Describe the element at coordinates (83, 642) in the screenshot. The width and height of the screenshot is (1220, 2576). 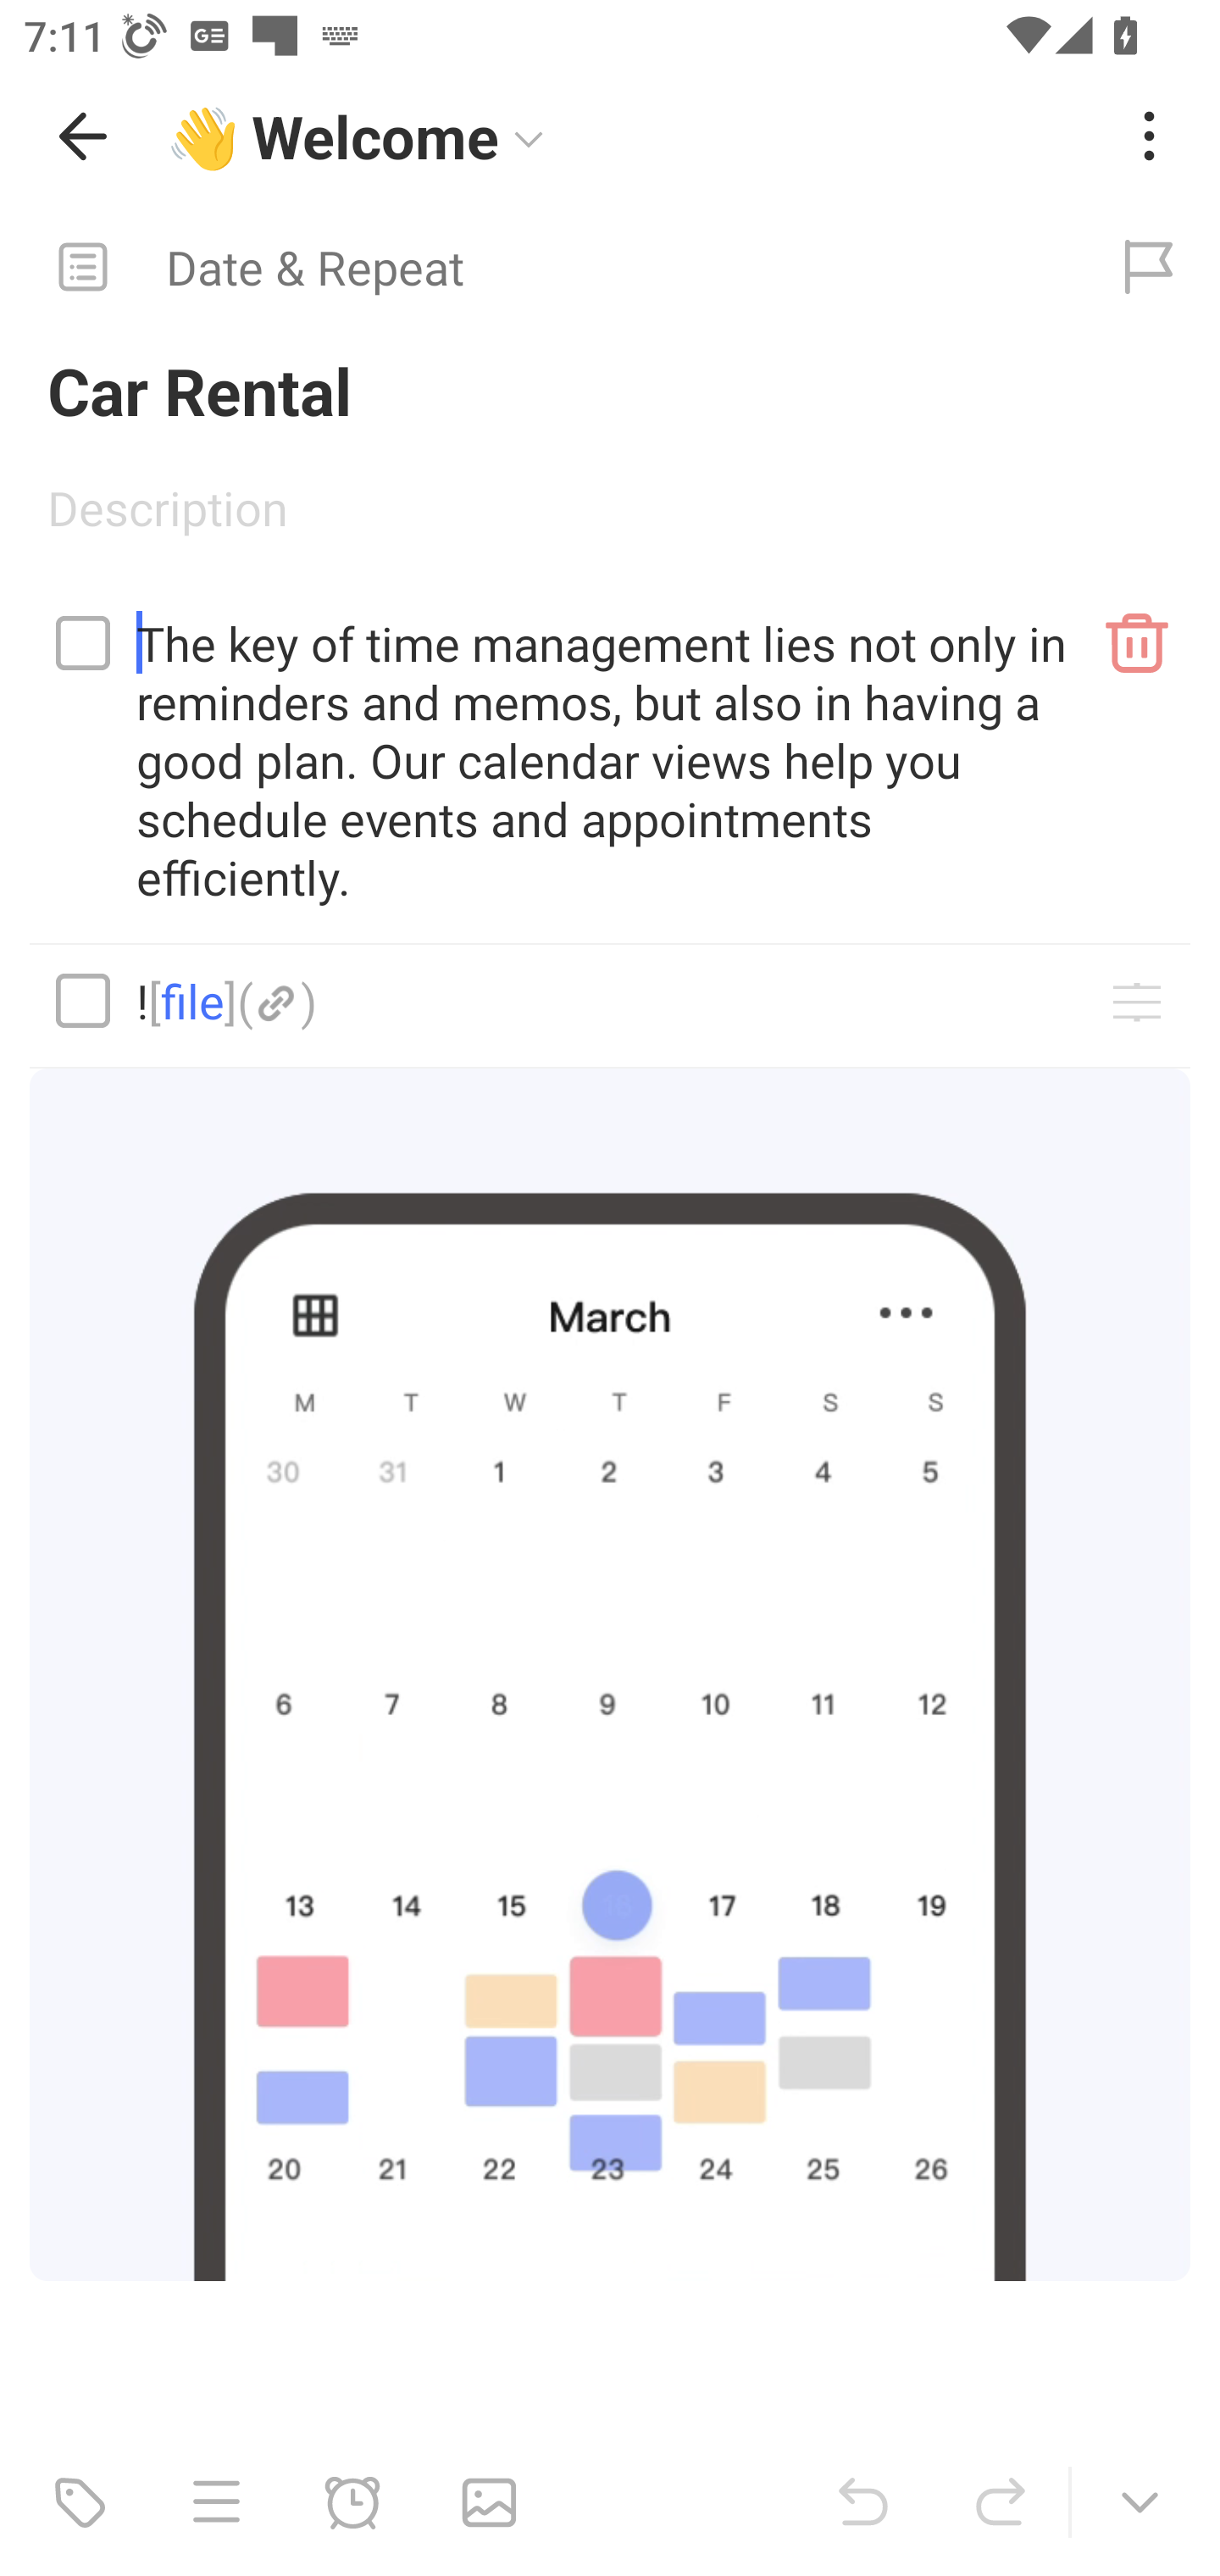
I see ` ` at that location.